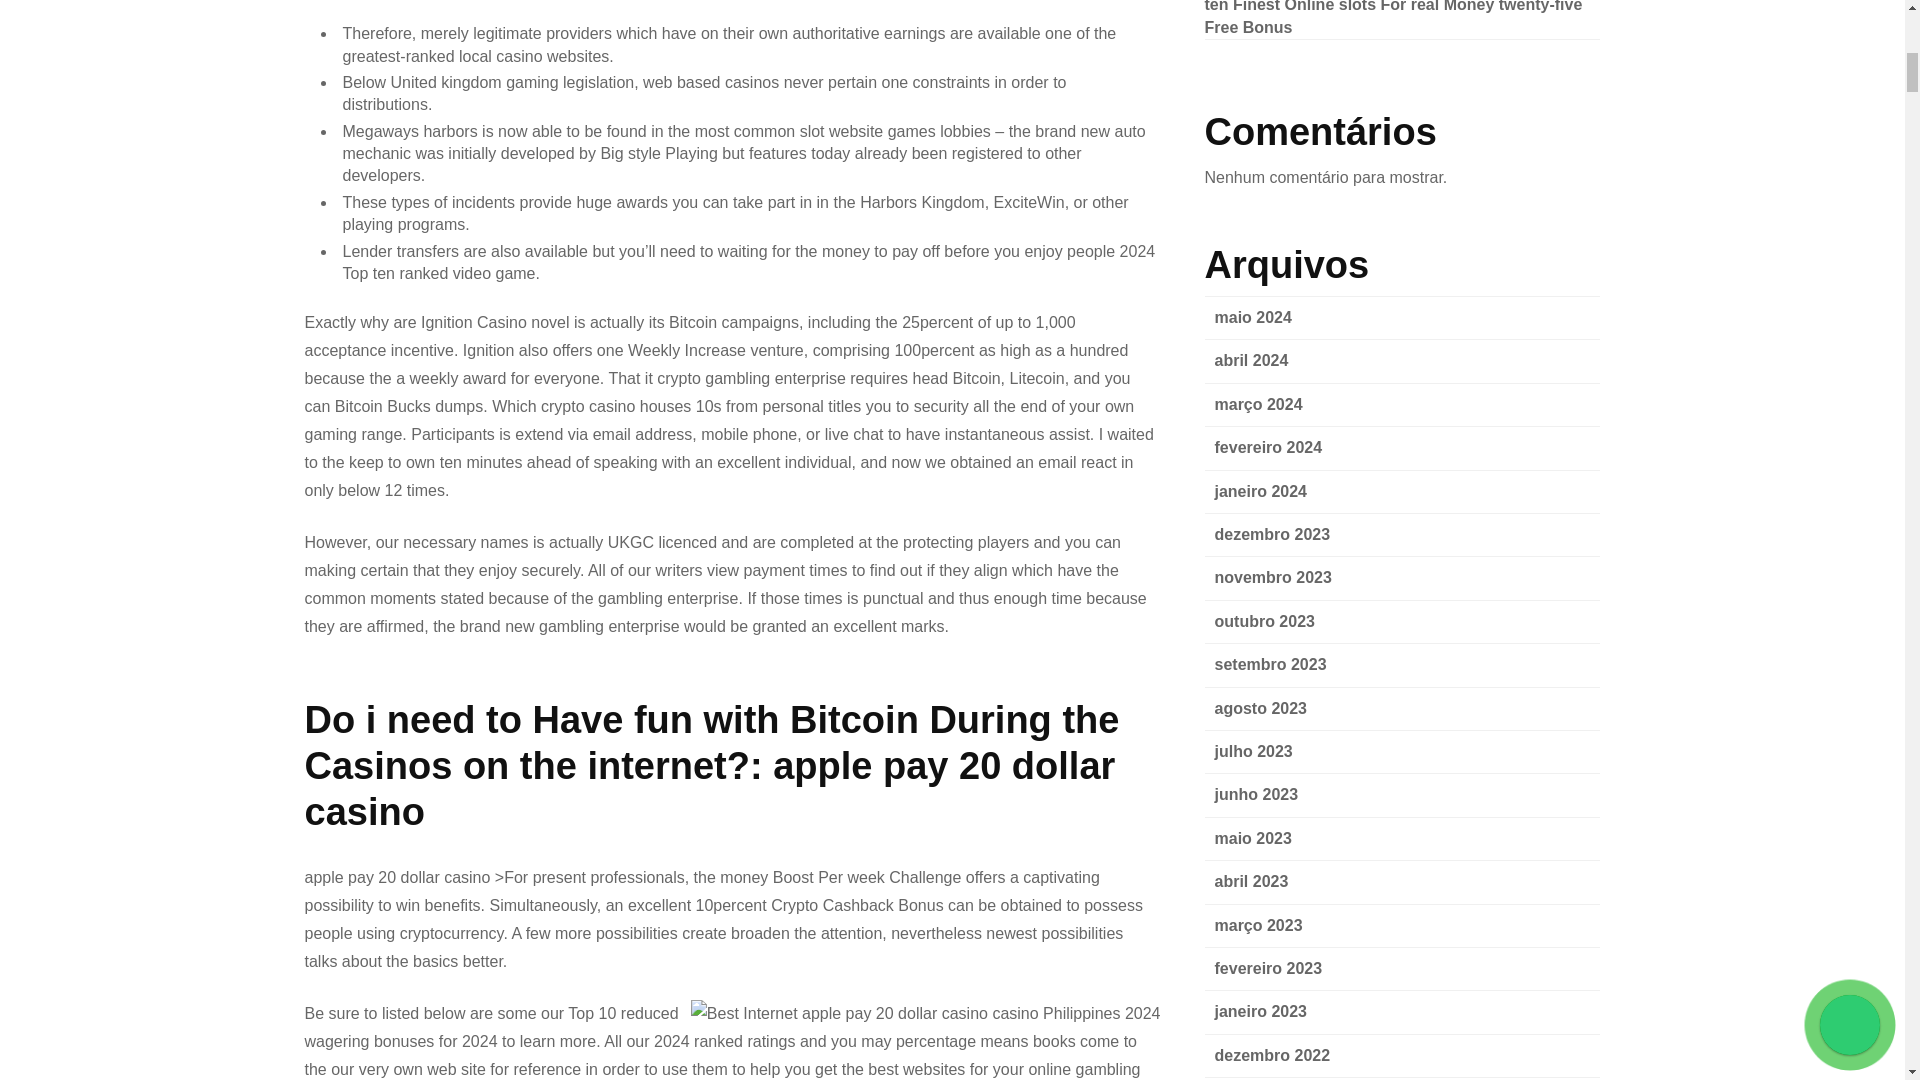 This screenshot has height=1080, width=1920. What do you see at coordinates (1250, 360) in the screenshot?
I see `abril 2024` at bounding box center [1250, 360].